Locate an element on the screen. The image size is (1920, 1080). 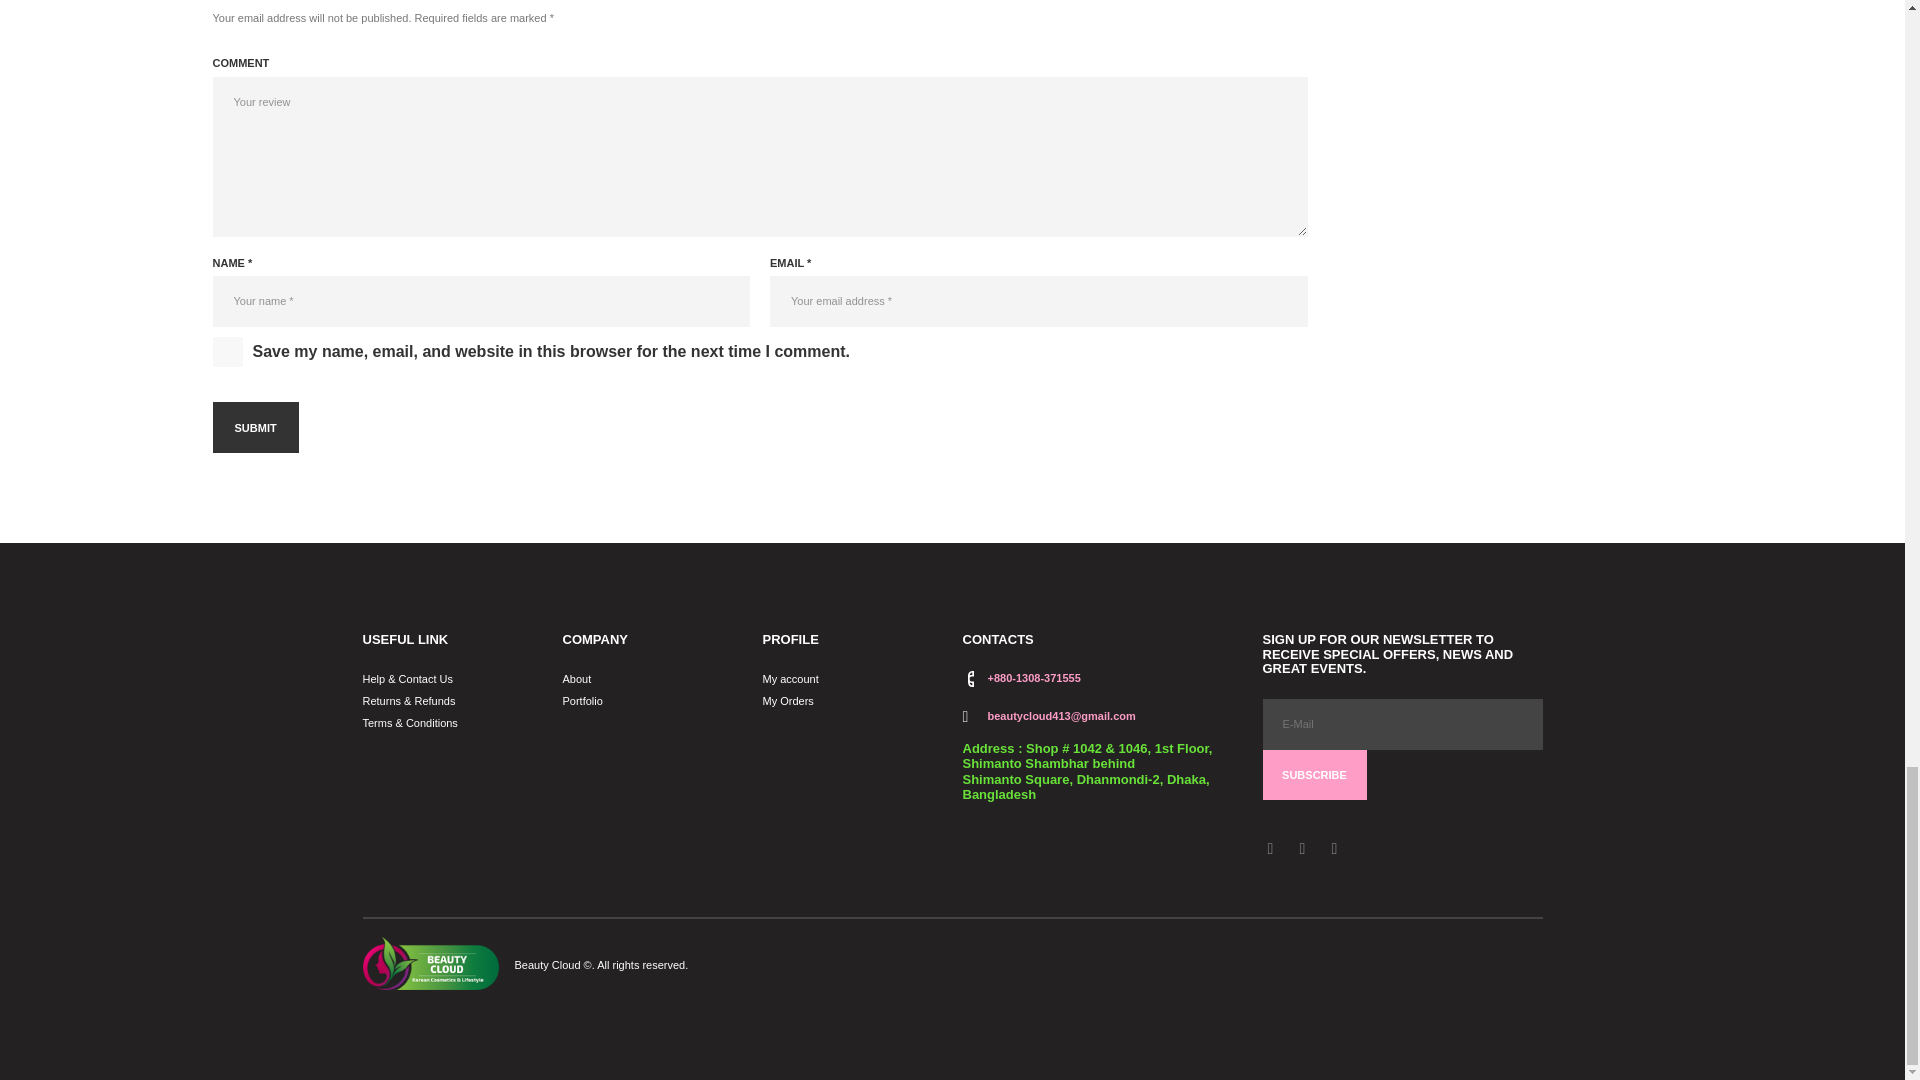
Submit is located at coordinates (254, 426).